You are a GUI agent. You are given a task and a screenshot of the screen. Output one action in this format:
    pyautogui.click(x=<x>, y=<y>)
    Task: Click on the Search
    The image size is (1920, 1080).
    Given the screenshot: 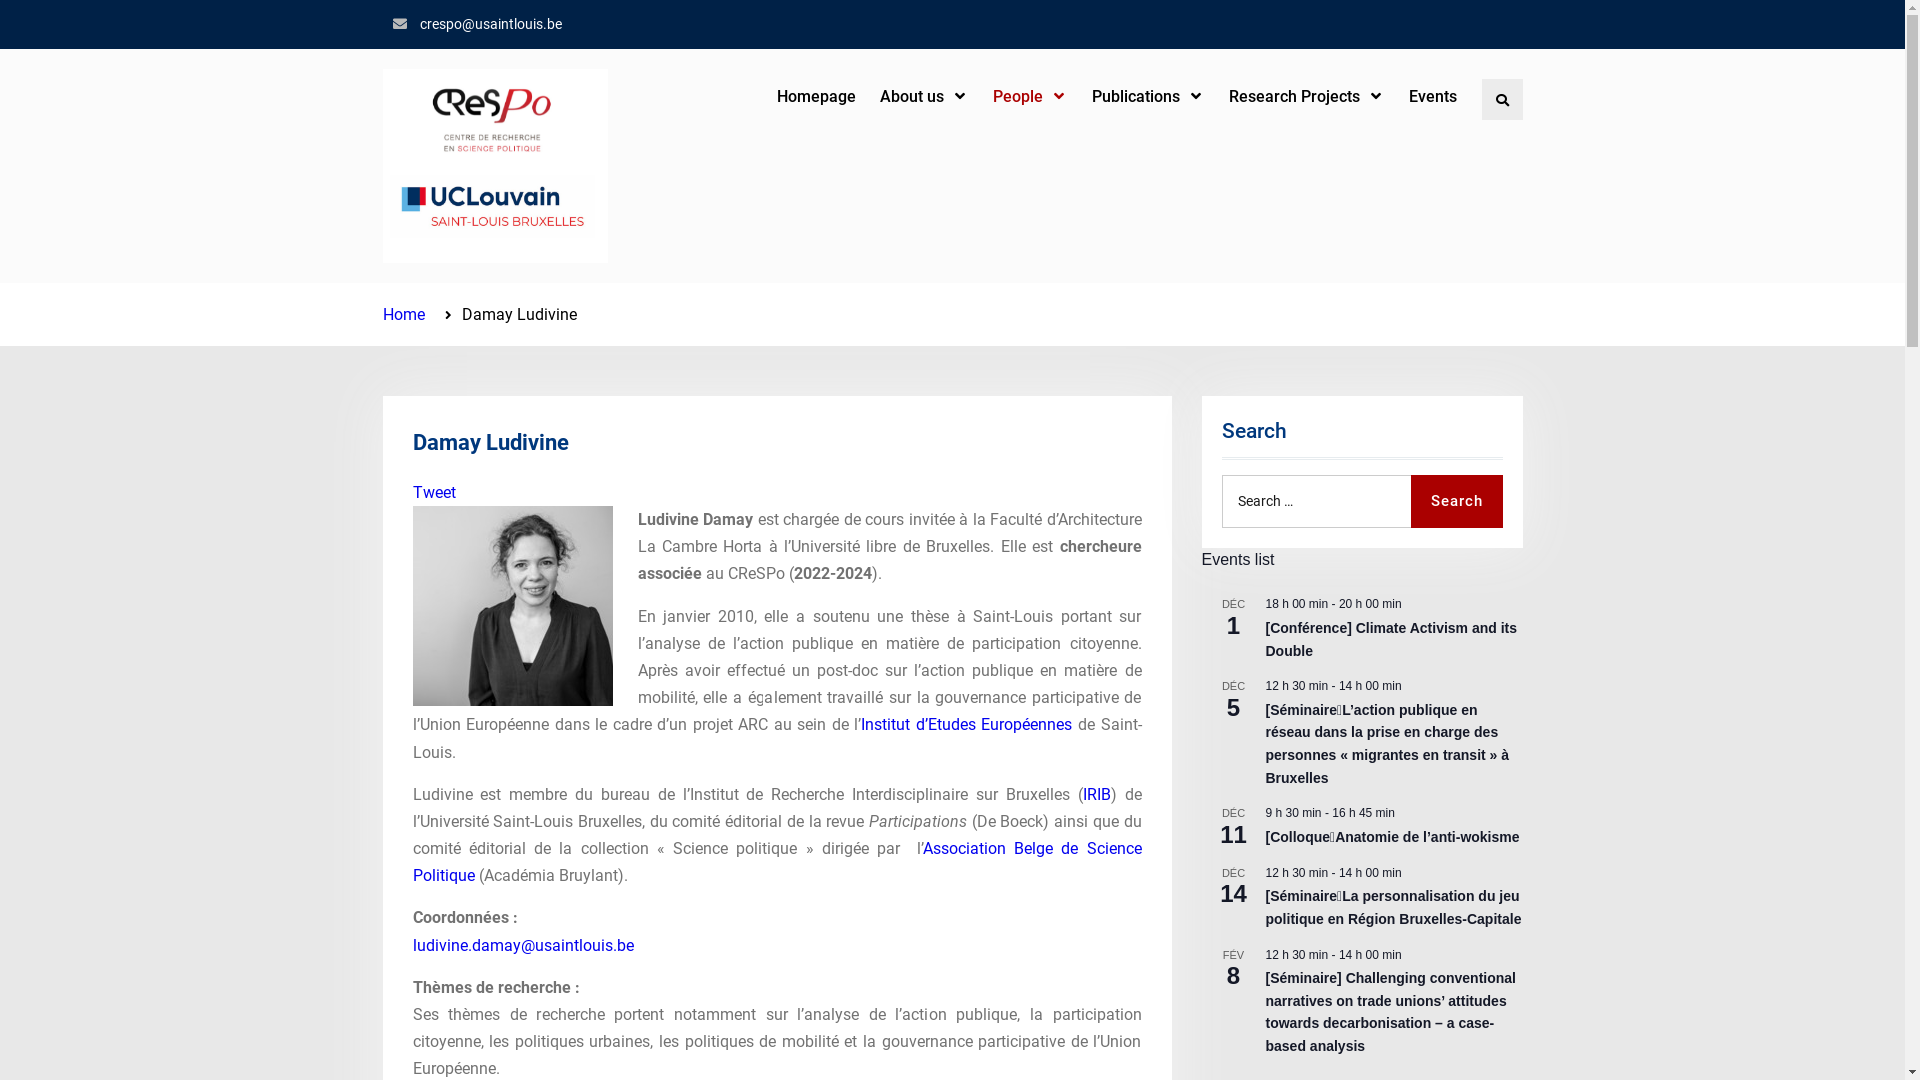 What is the action you would take?
    pyautogui.click(x=1502, y=98)
    